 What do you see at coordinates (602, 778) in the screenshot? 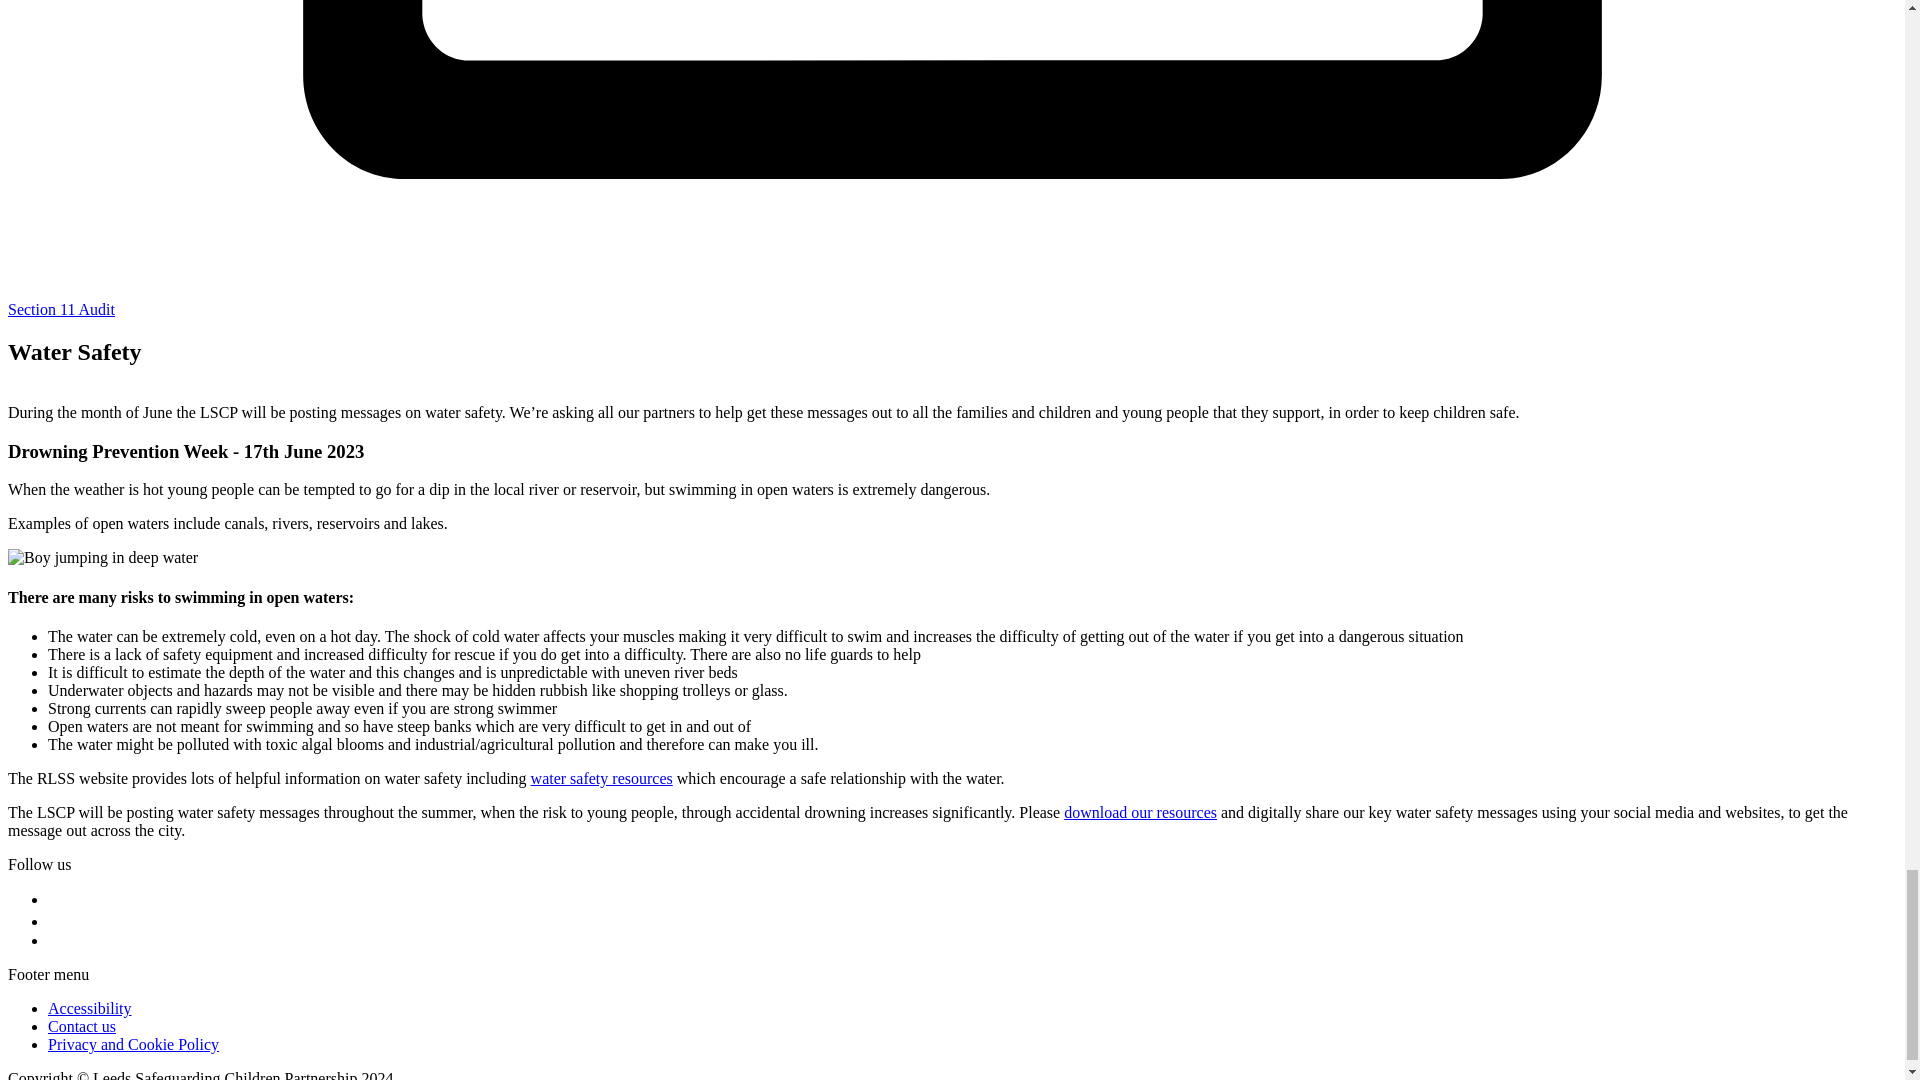
I see `water safety resources` at bounding box center [602, 778].